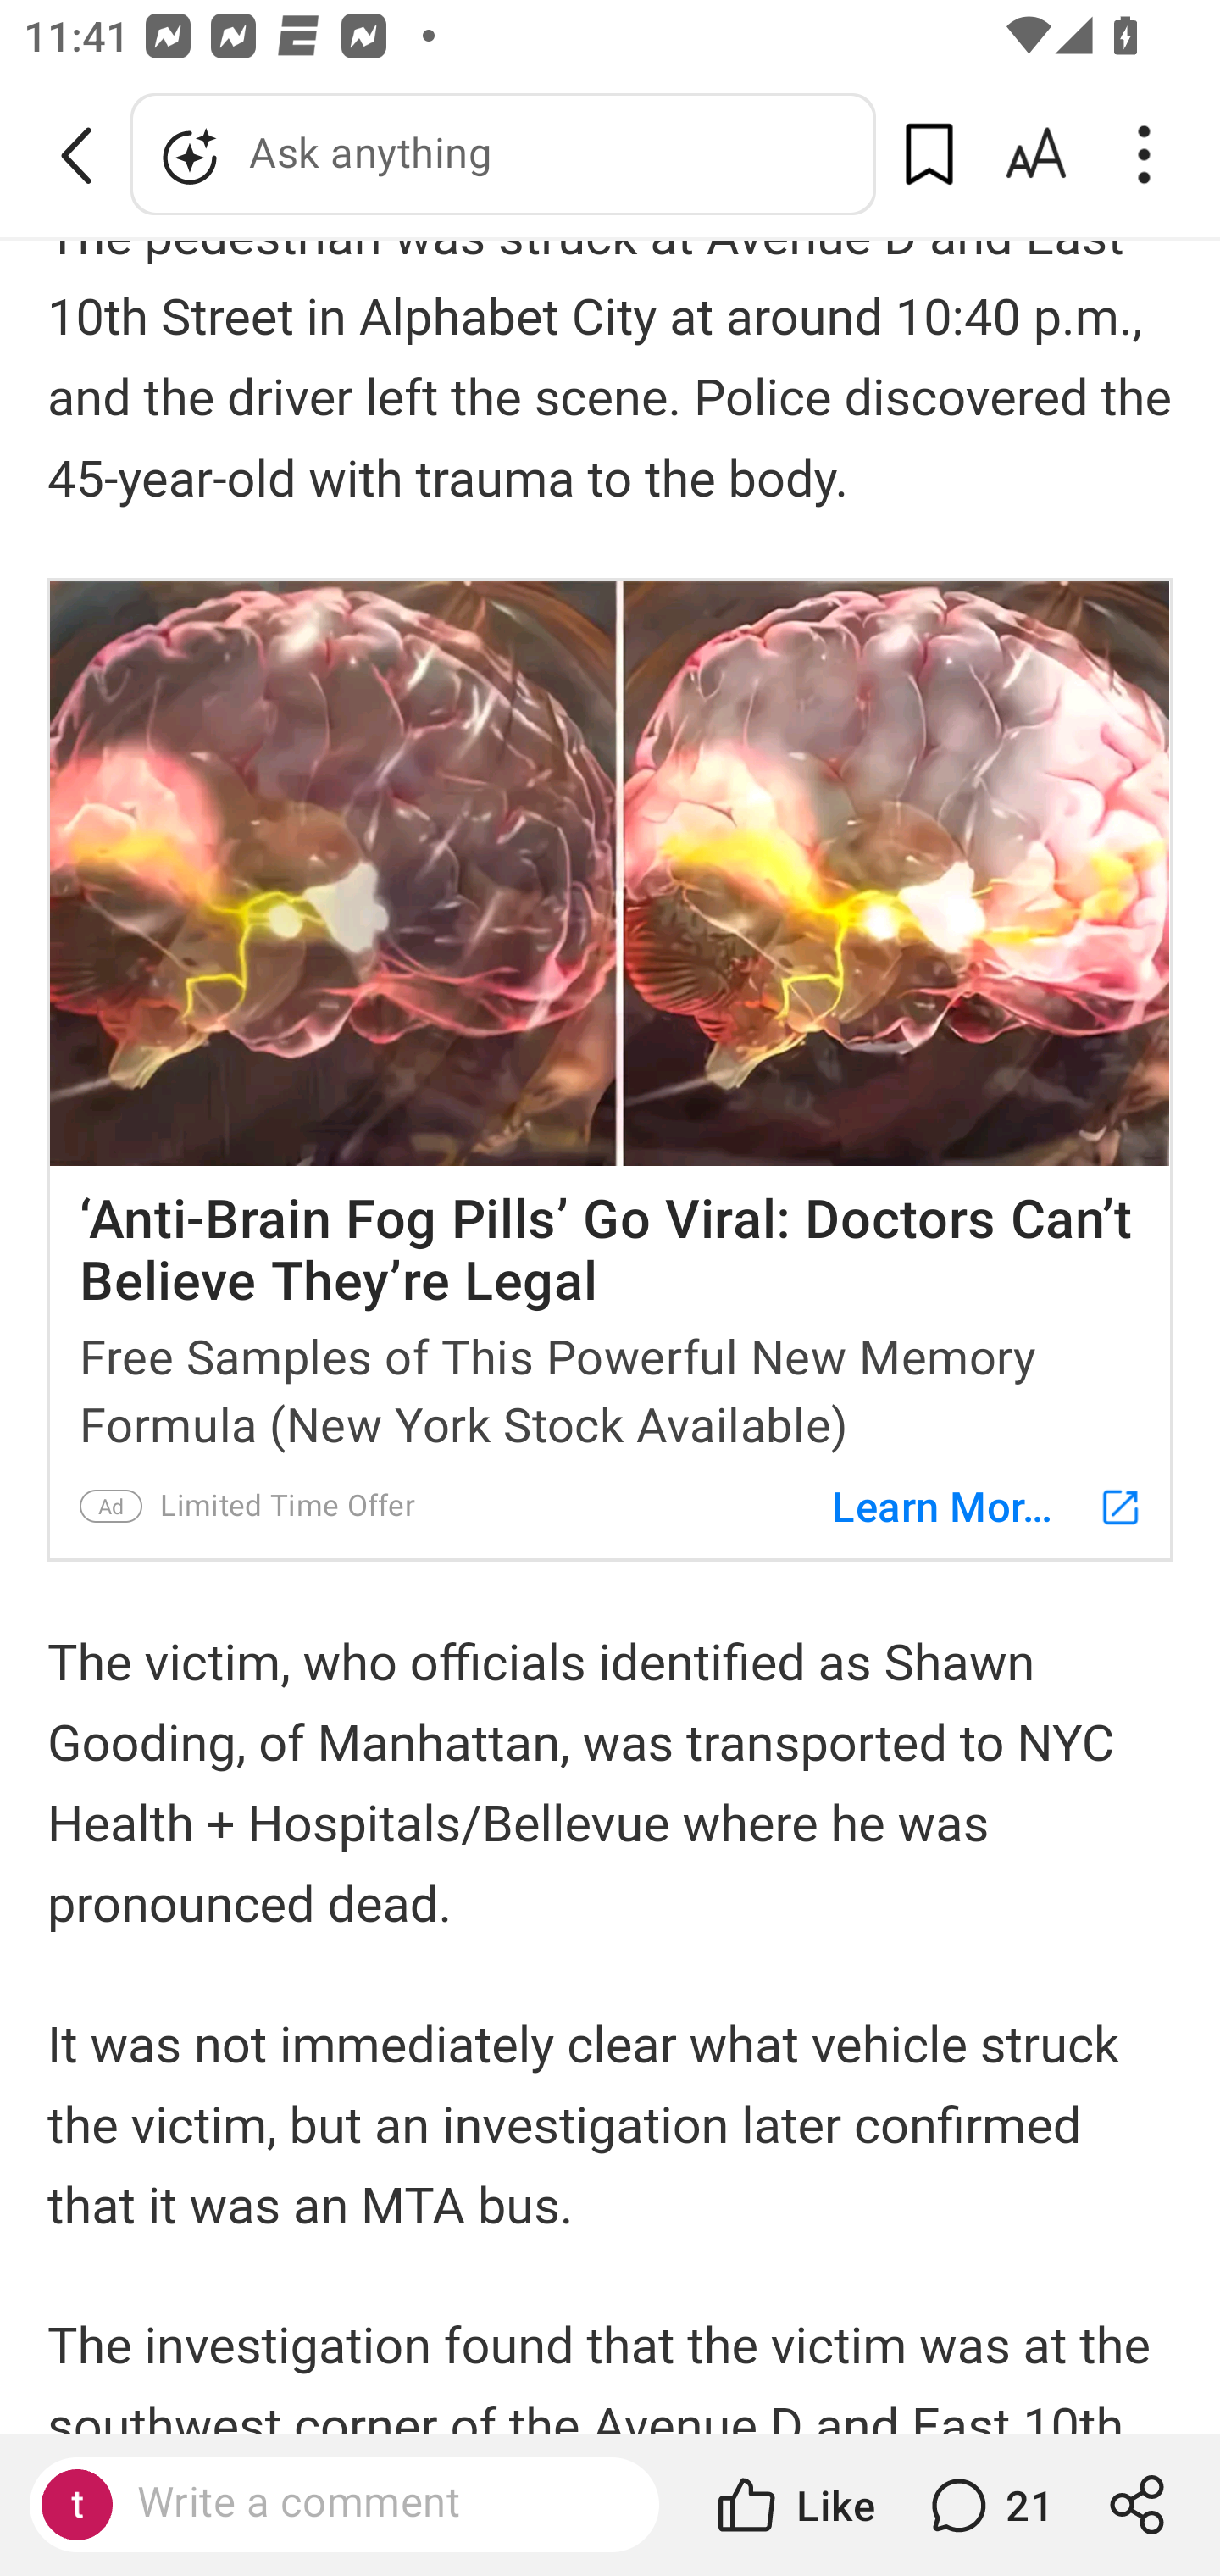  What do you see at coordinates (988, 2505) in the screenshot?
I see `21` at bounding box center [988, 2505].